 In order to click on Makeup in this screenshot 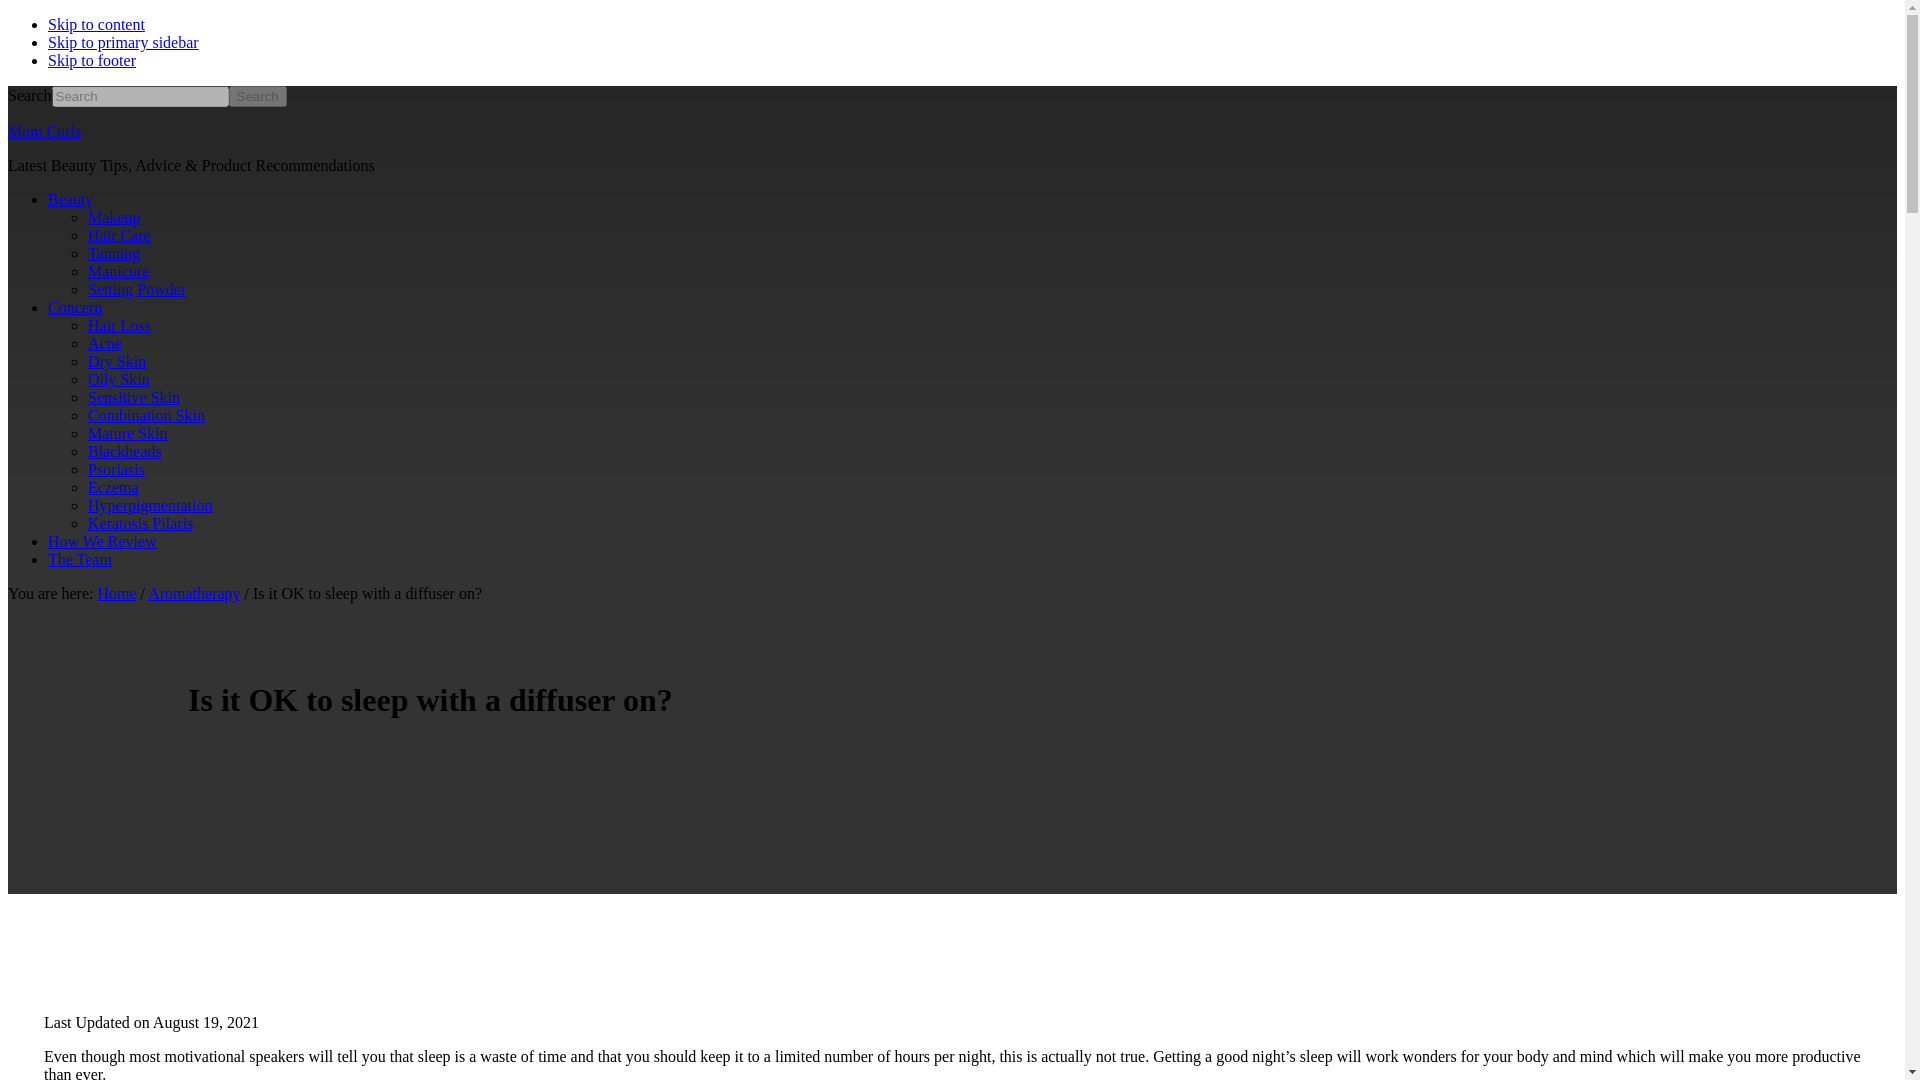, I will do `click(114, 217)`.